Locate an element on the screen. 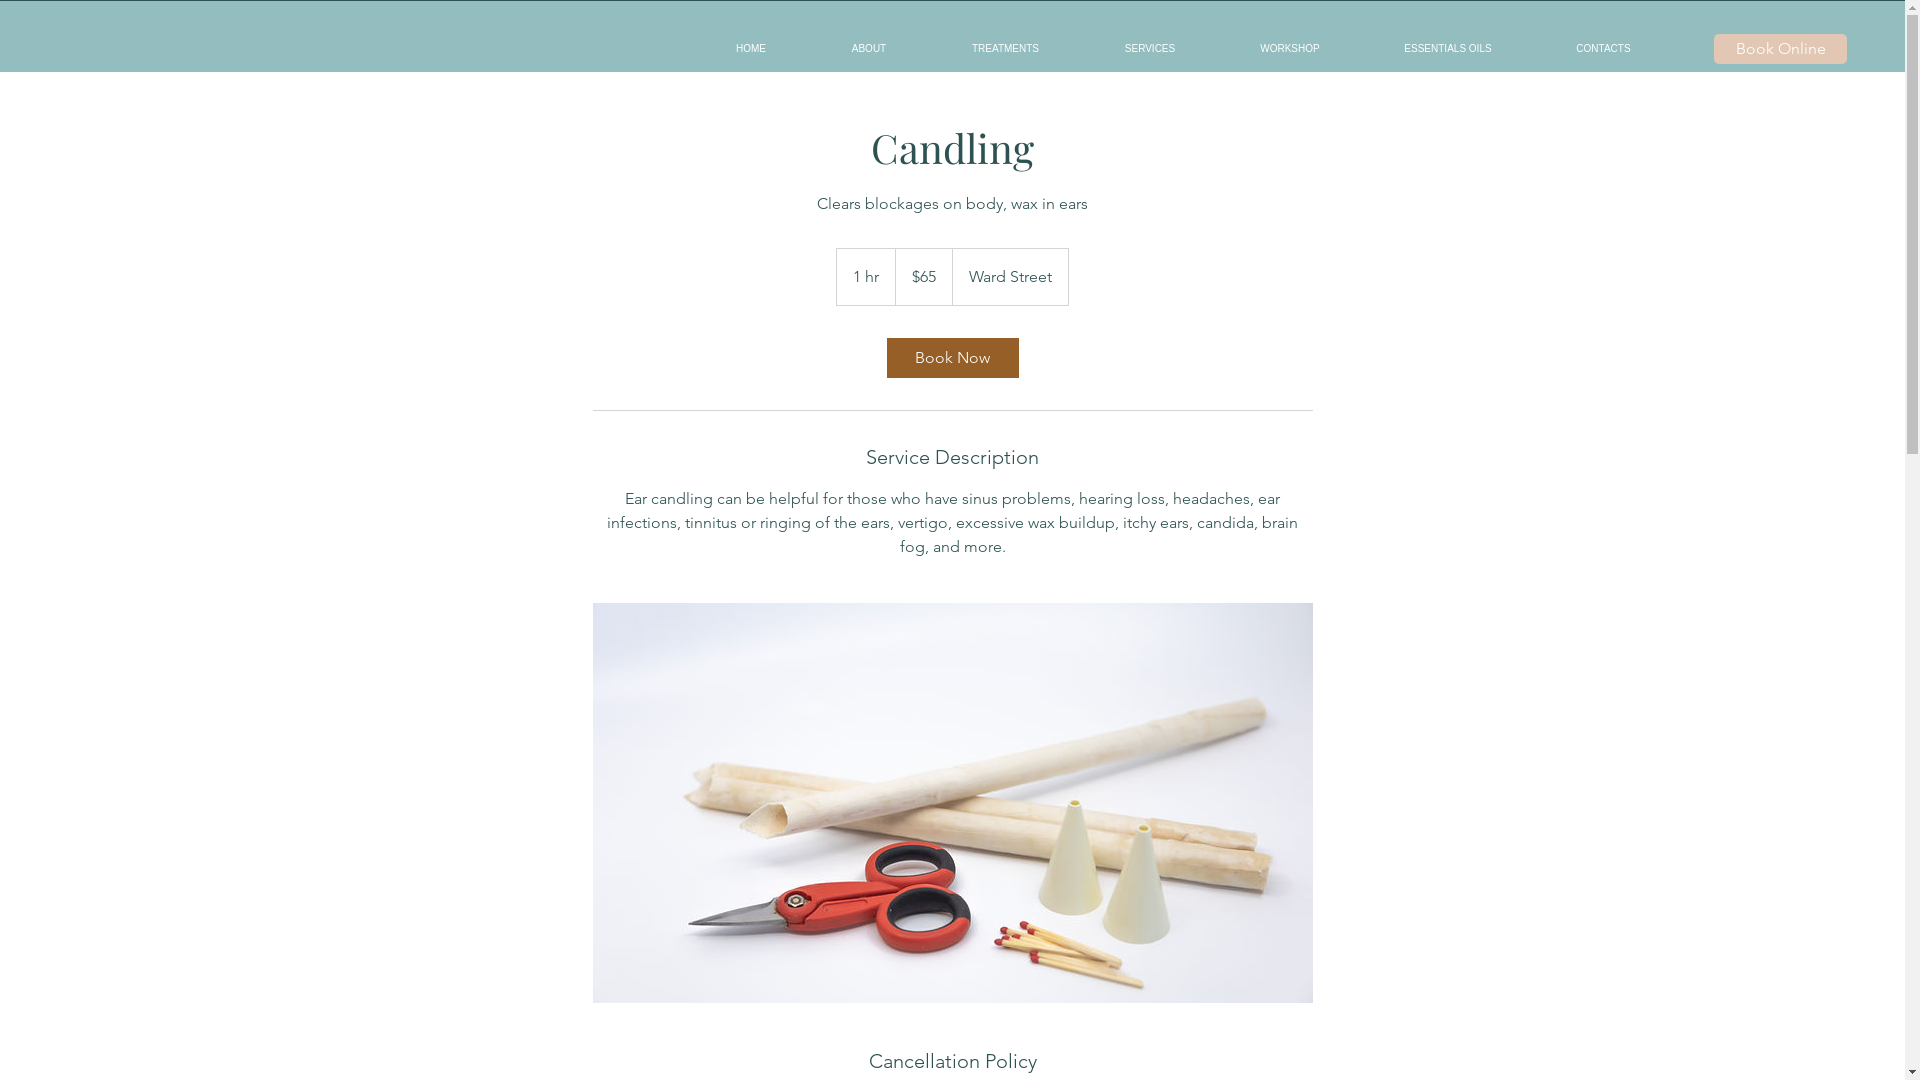 The height and width of the screenshot is (1080, 1920). Book Online is located at coordinates (1780, 49).